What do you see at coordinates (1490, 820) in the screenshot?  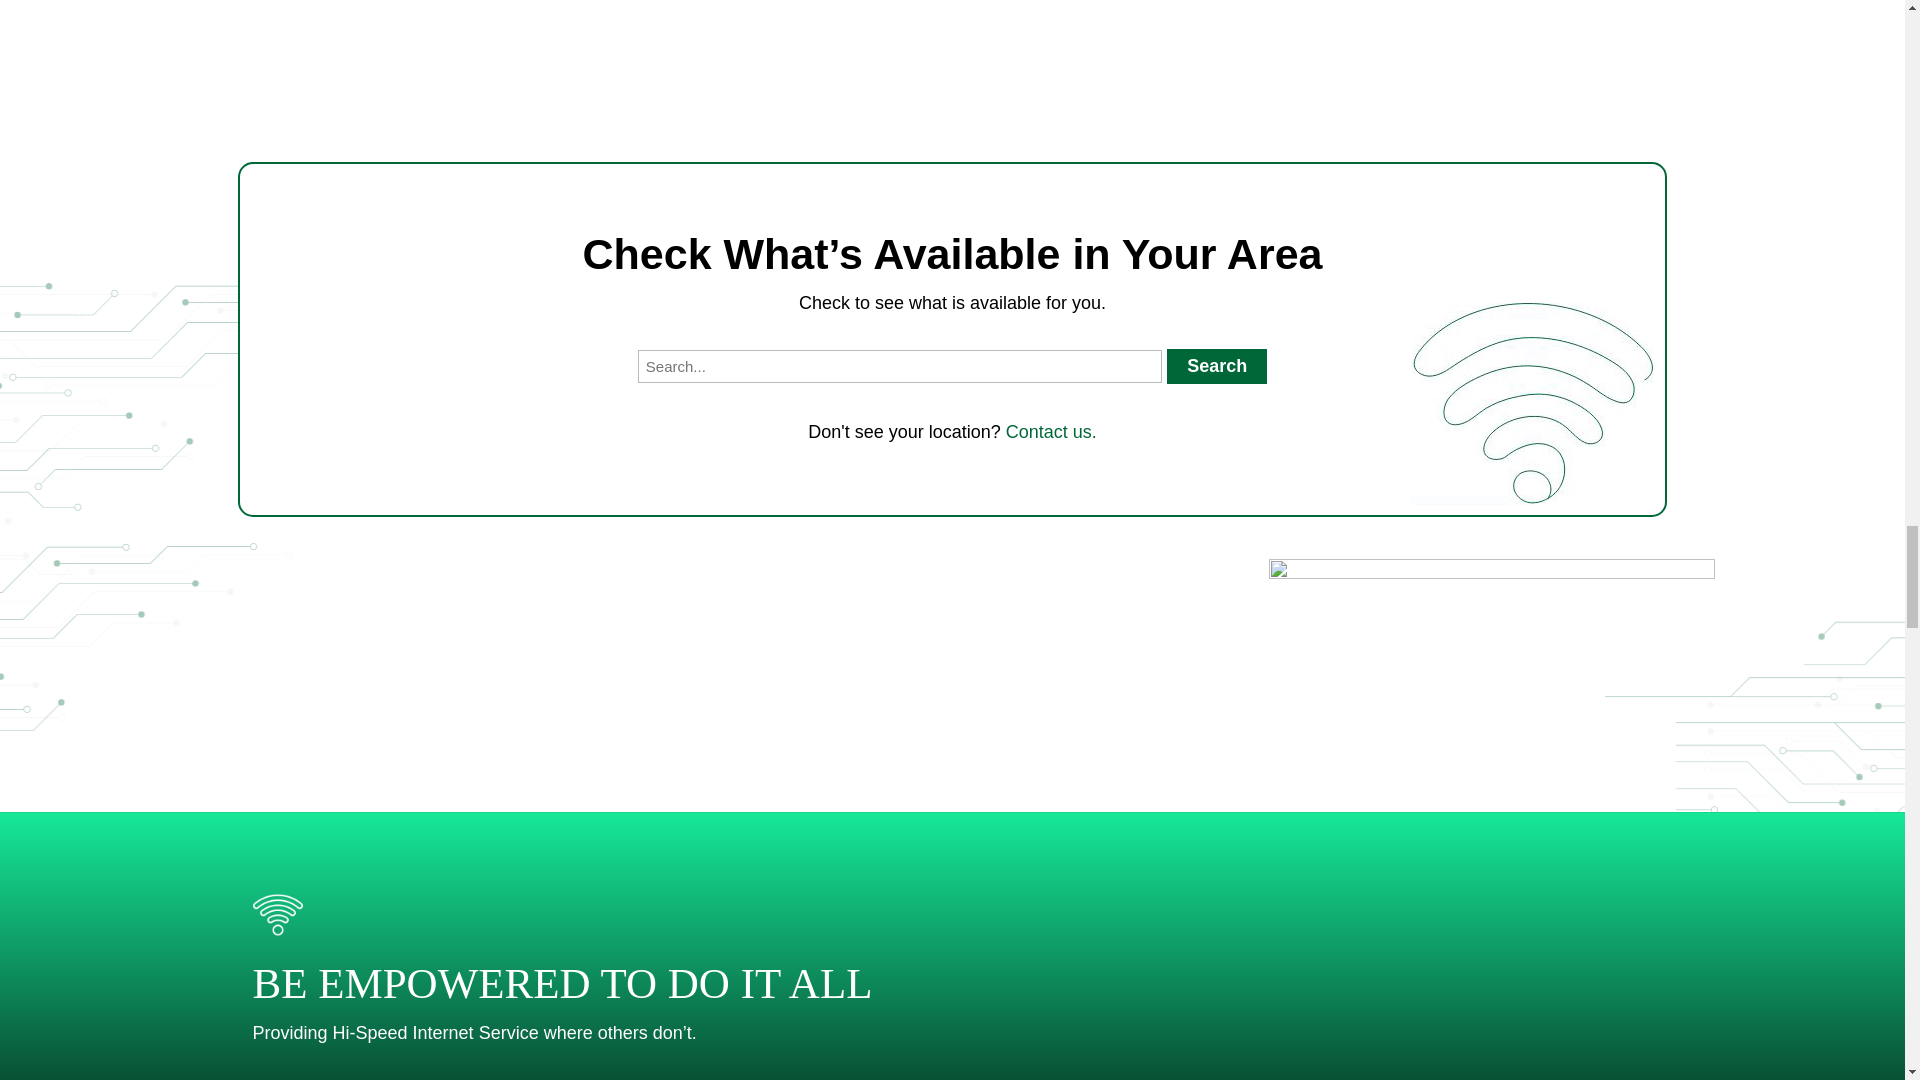 I see `cta-pic-min` at bounding box center [1490, 820].